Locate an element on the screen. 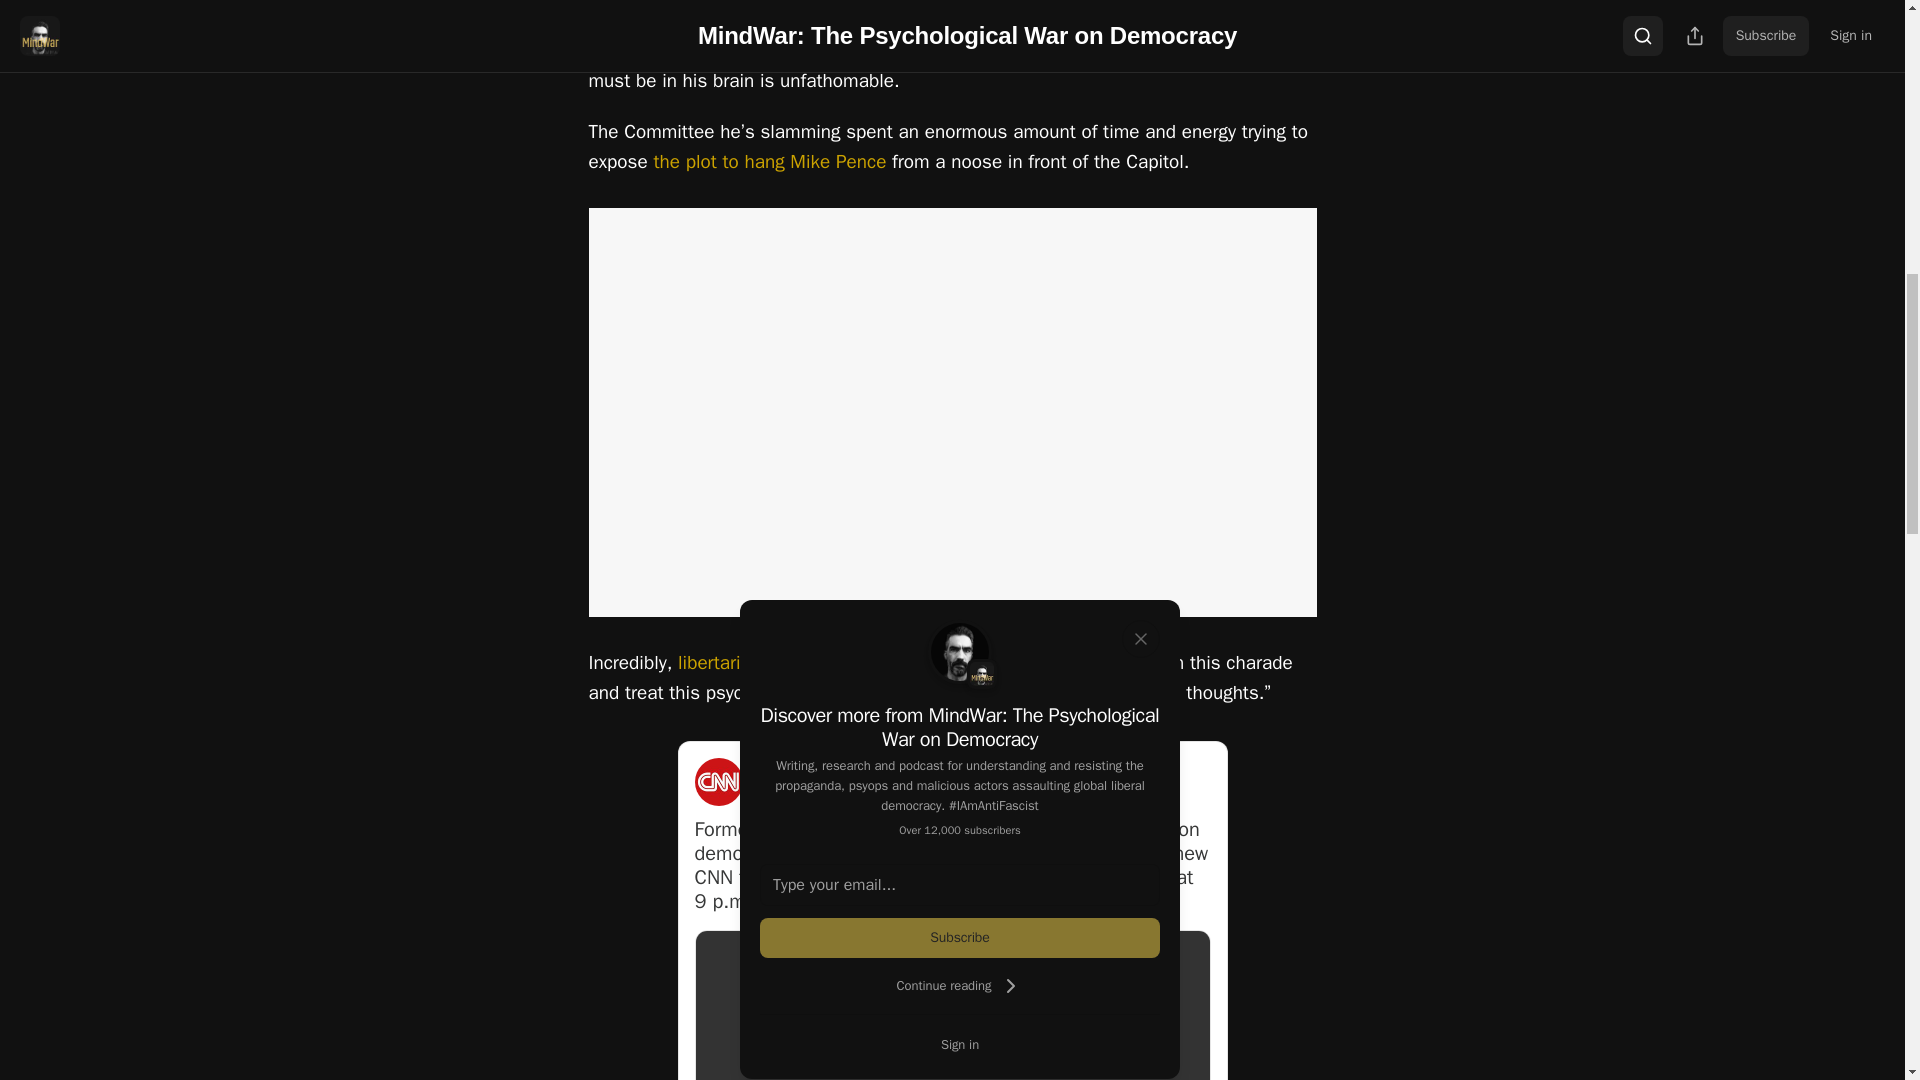 Image resolution: width=1920 pixels, height=1080 pixels. the plot to hang Mike Pence is located at coordinates (768, 162).